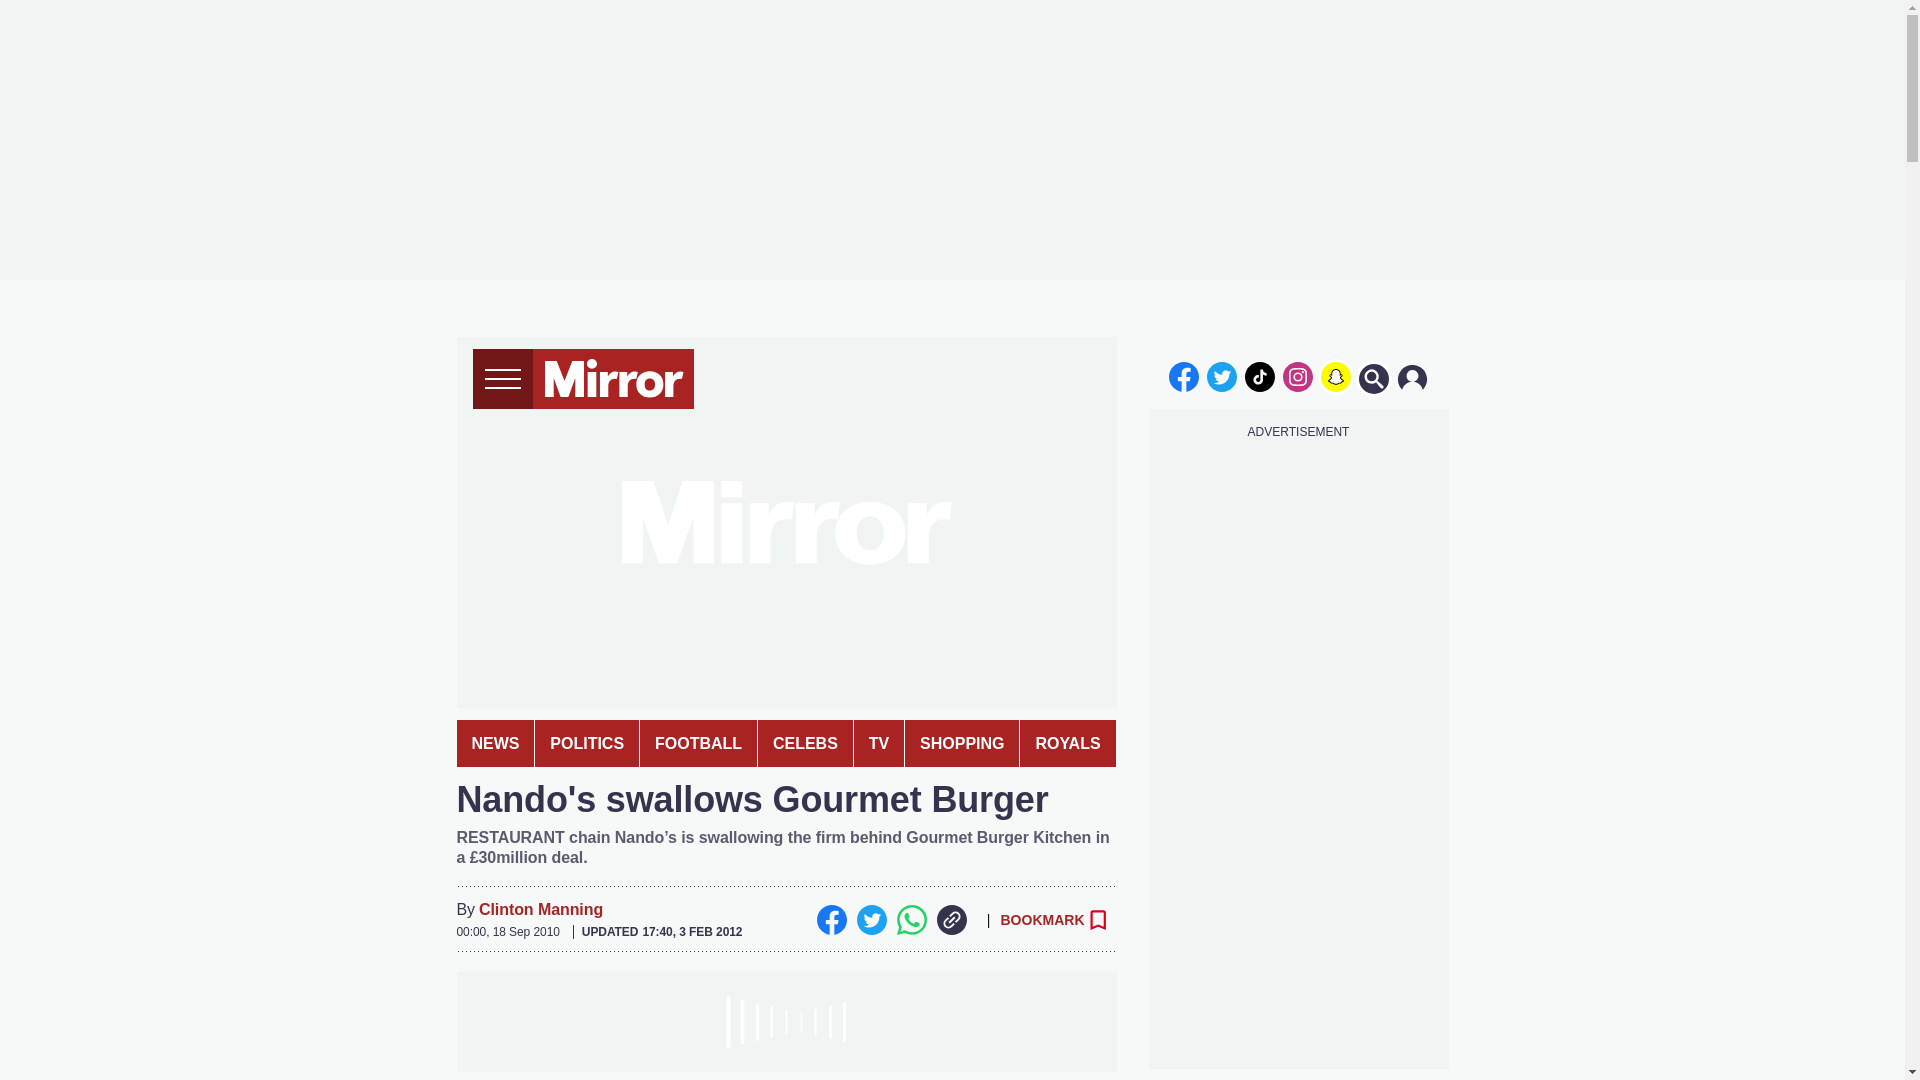 The width and height of the screenshot is (1920, 1080). I want to click on CELEBS, so click(805, 743).